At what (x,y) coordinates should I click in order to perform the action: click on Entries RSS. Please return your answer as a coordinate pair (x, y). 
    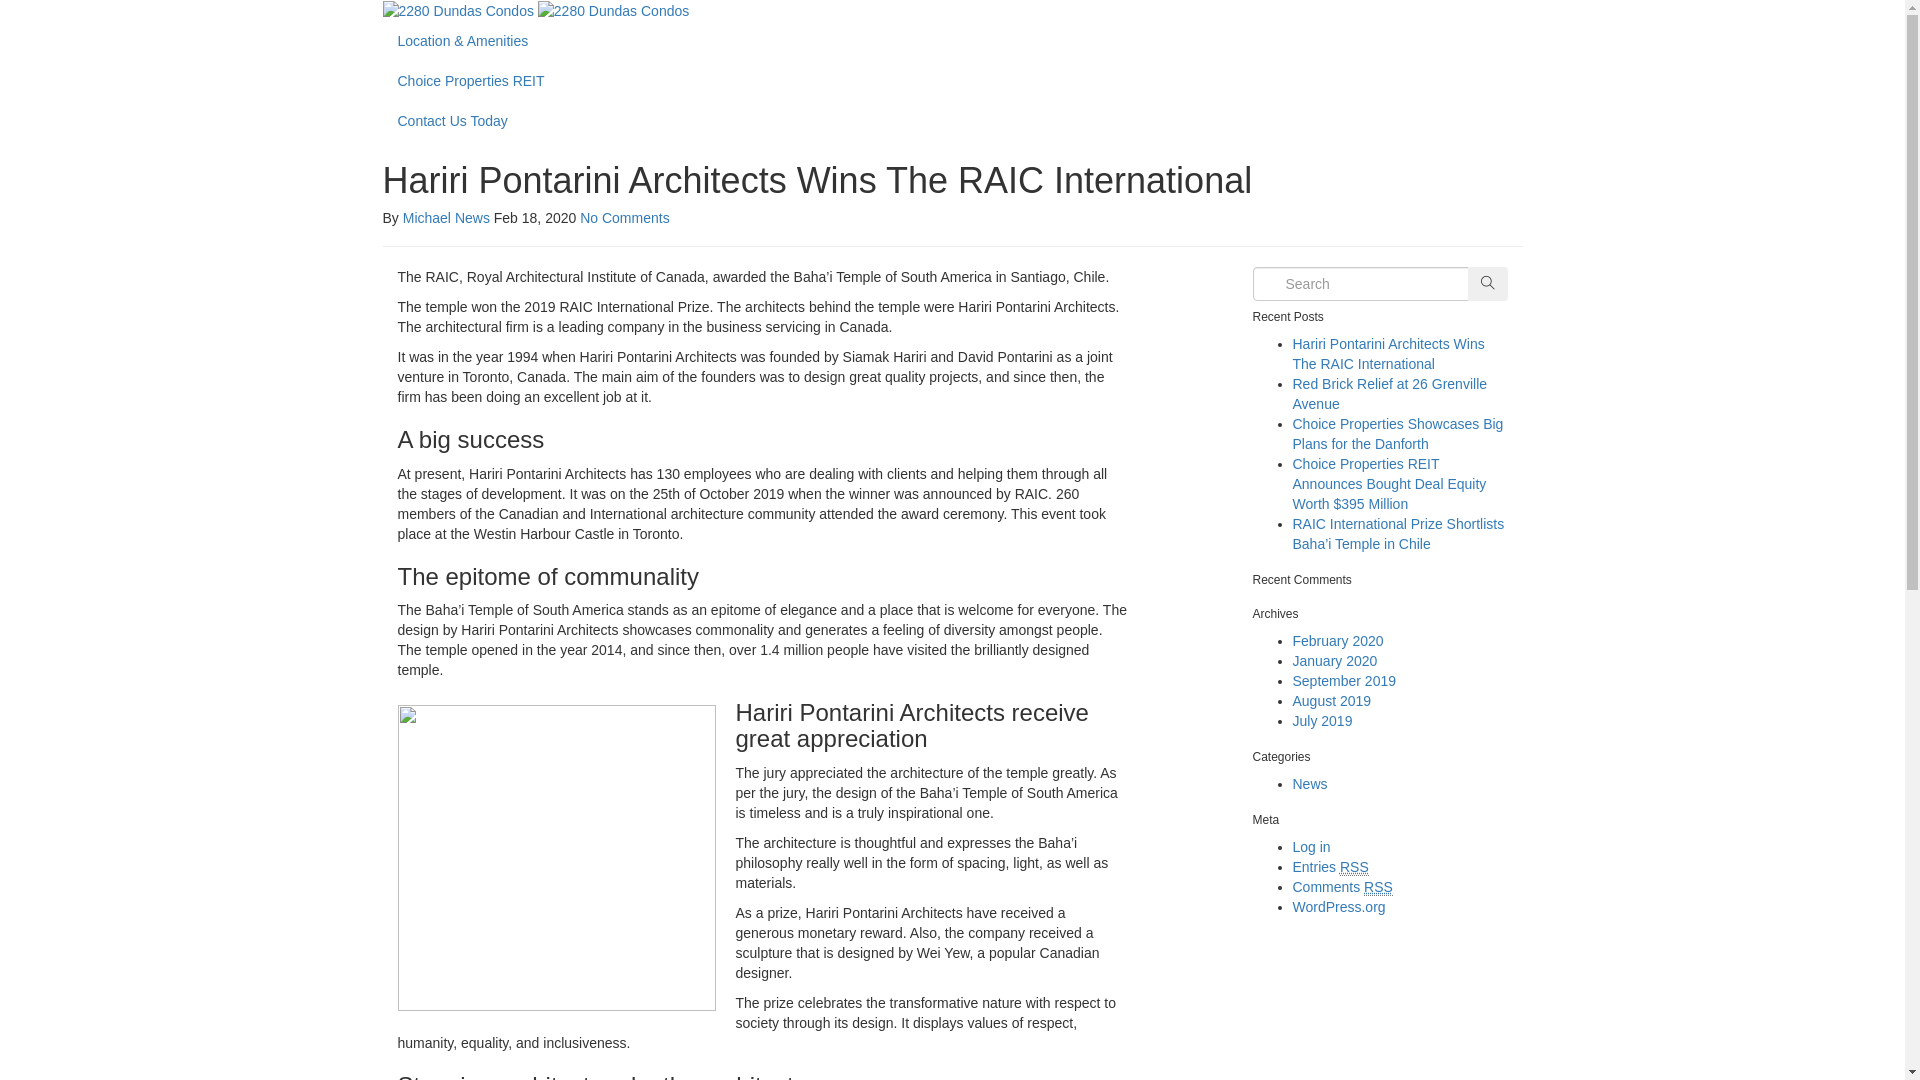
    Looking at the image, I should click on (1330, 868).